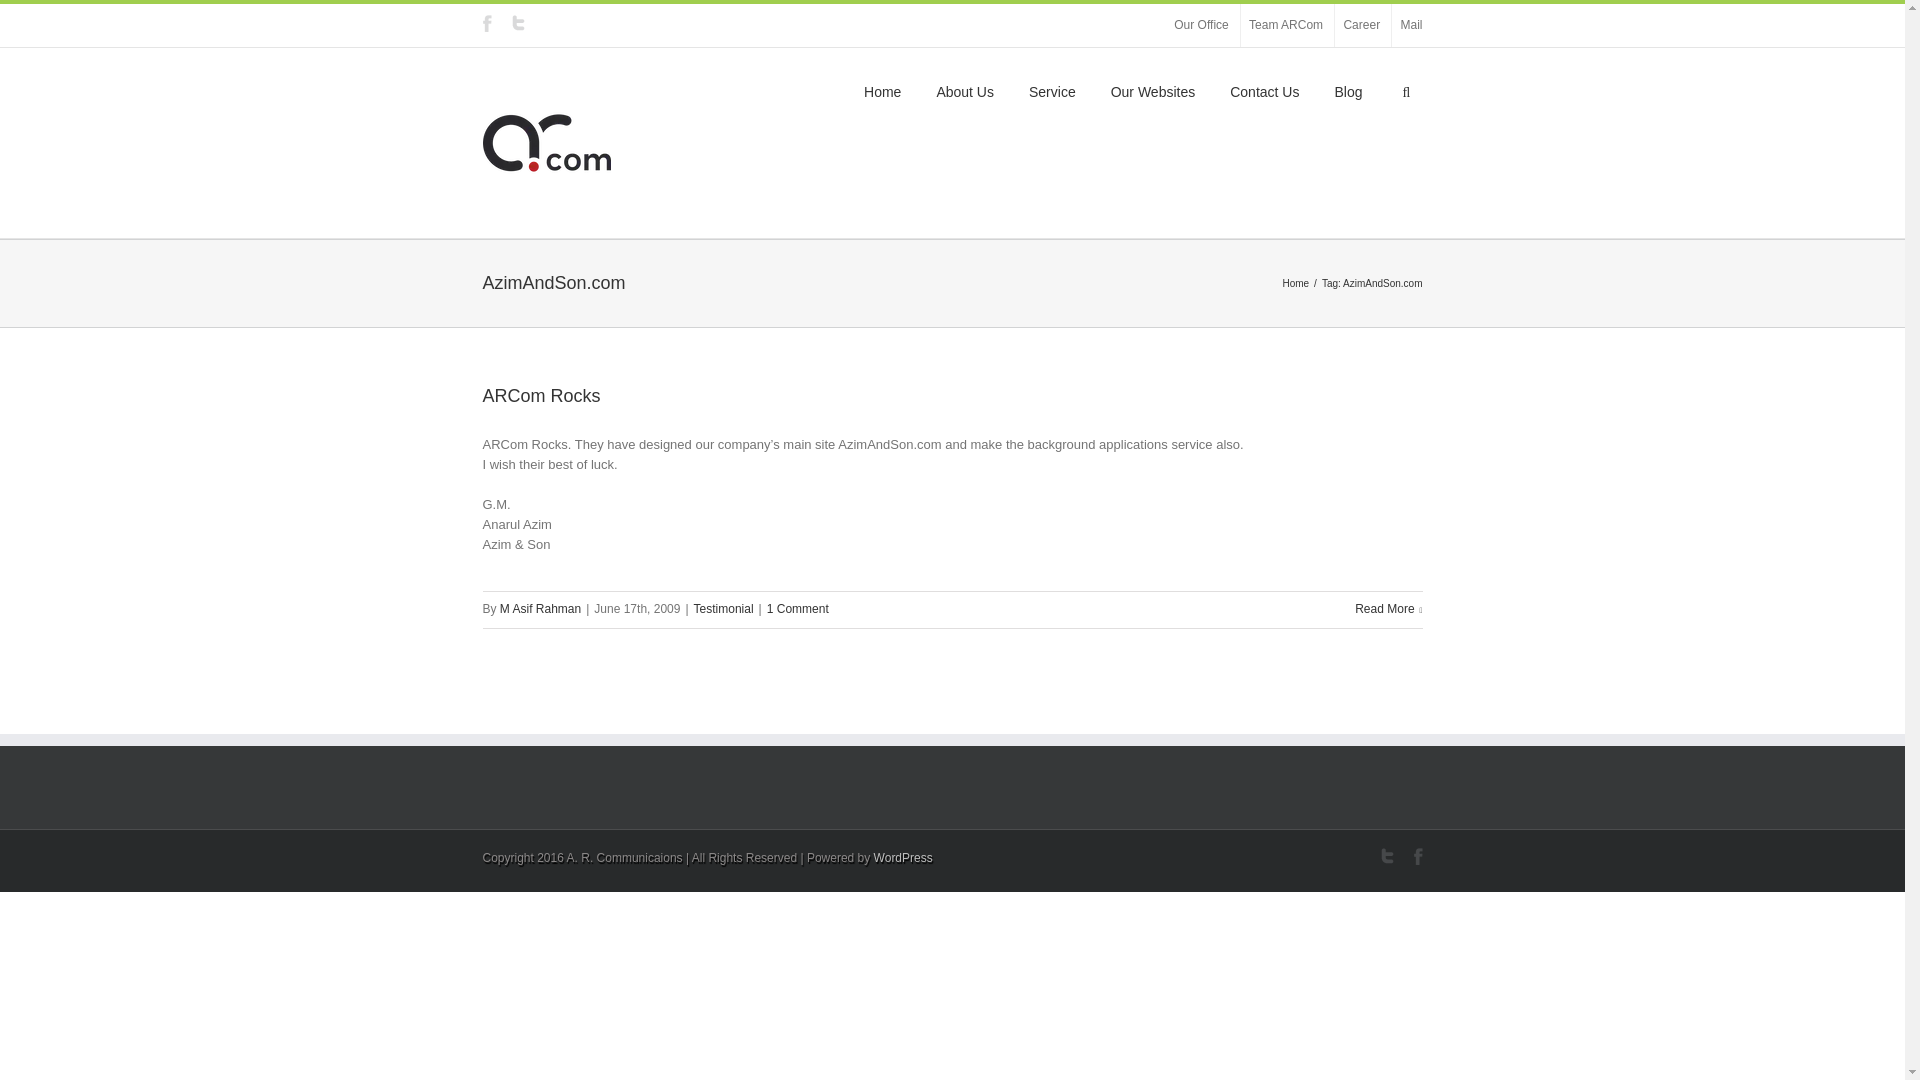 This screenshot has width=1920, height=1080. I want to click on ARCom Rocks, so click(541, 396).